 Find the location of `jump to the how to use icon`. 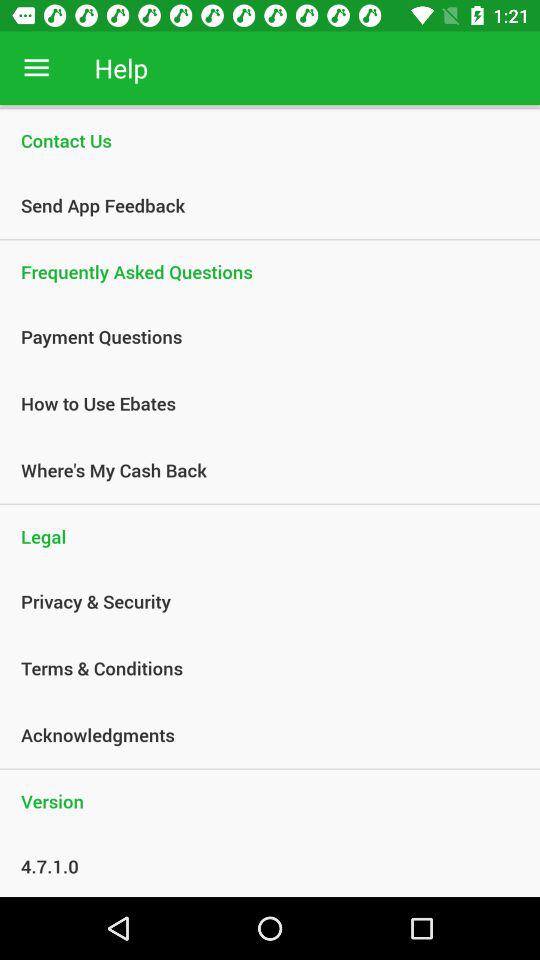

jump to the how to use icon is located at coordinates (259, 403).